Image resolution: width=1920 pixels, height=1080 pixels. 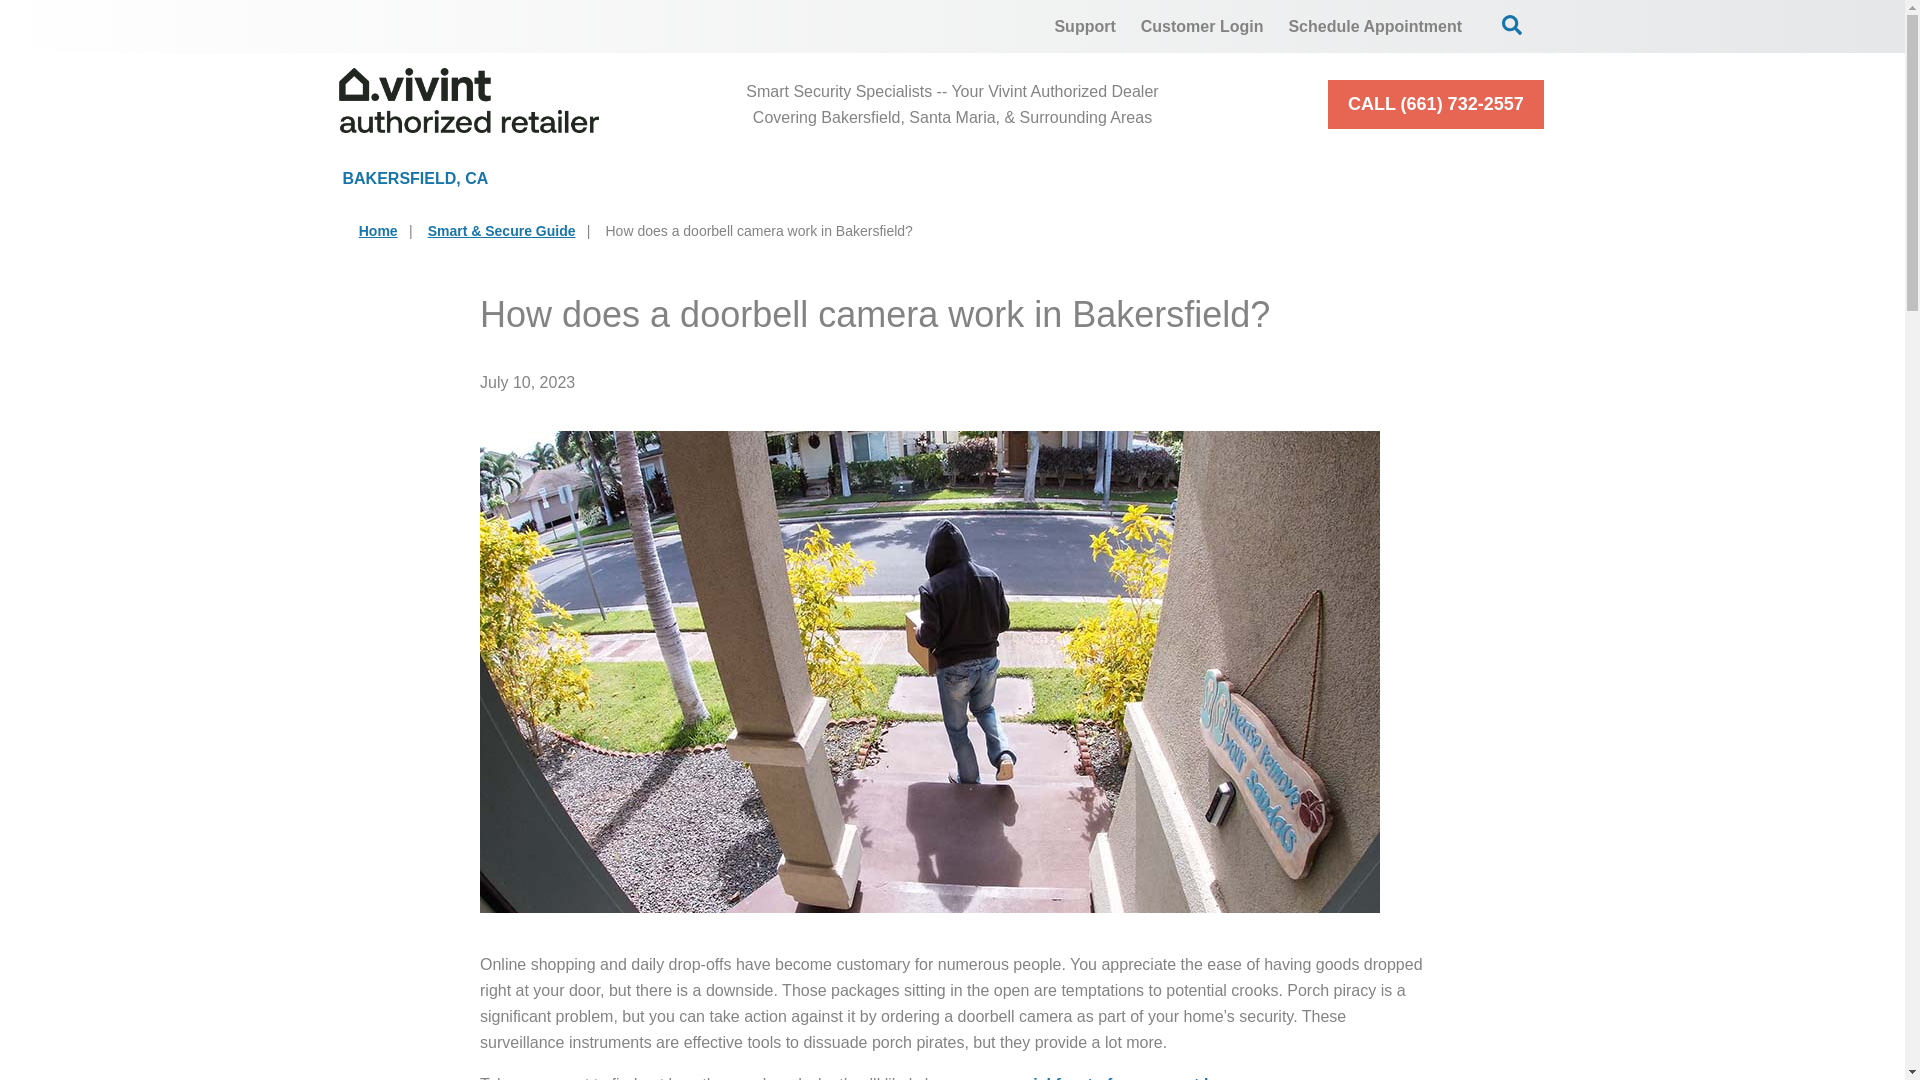 I want to click on Home Security, so click(x=666, y=178).